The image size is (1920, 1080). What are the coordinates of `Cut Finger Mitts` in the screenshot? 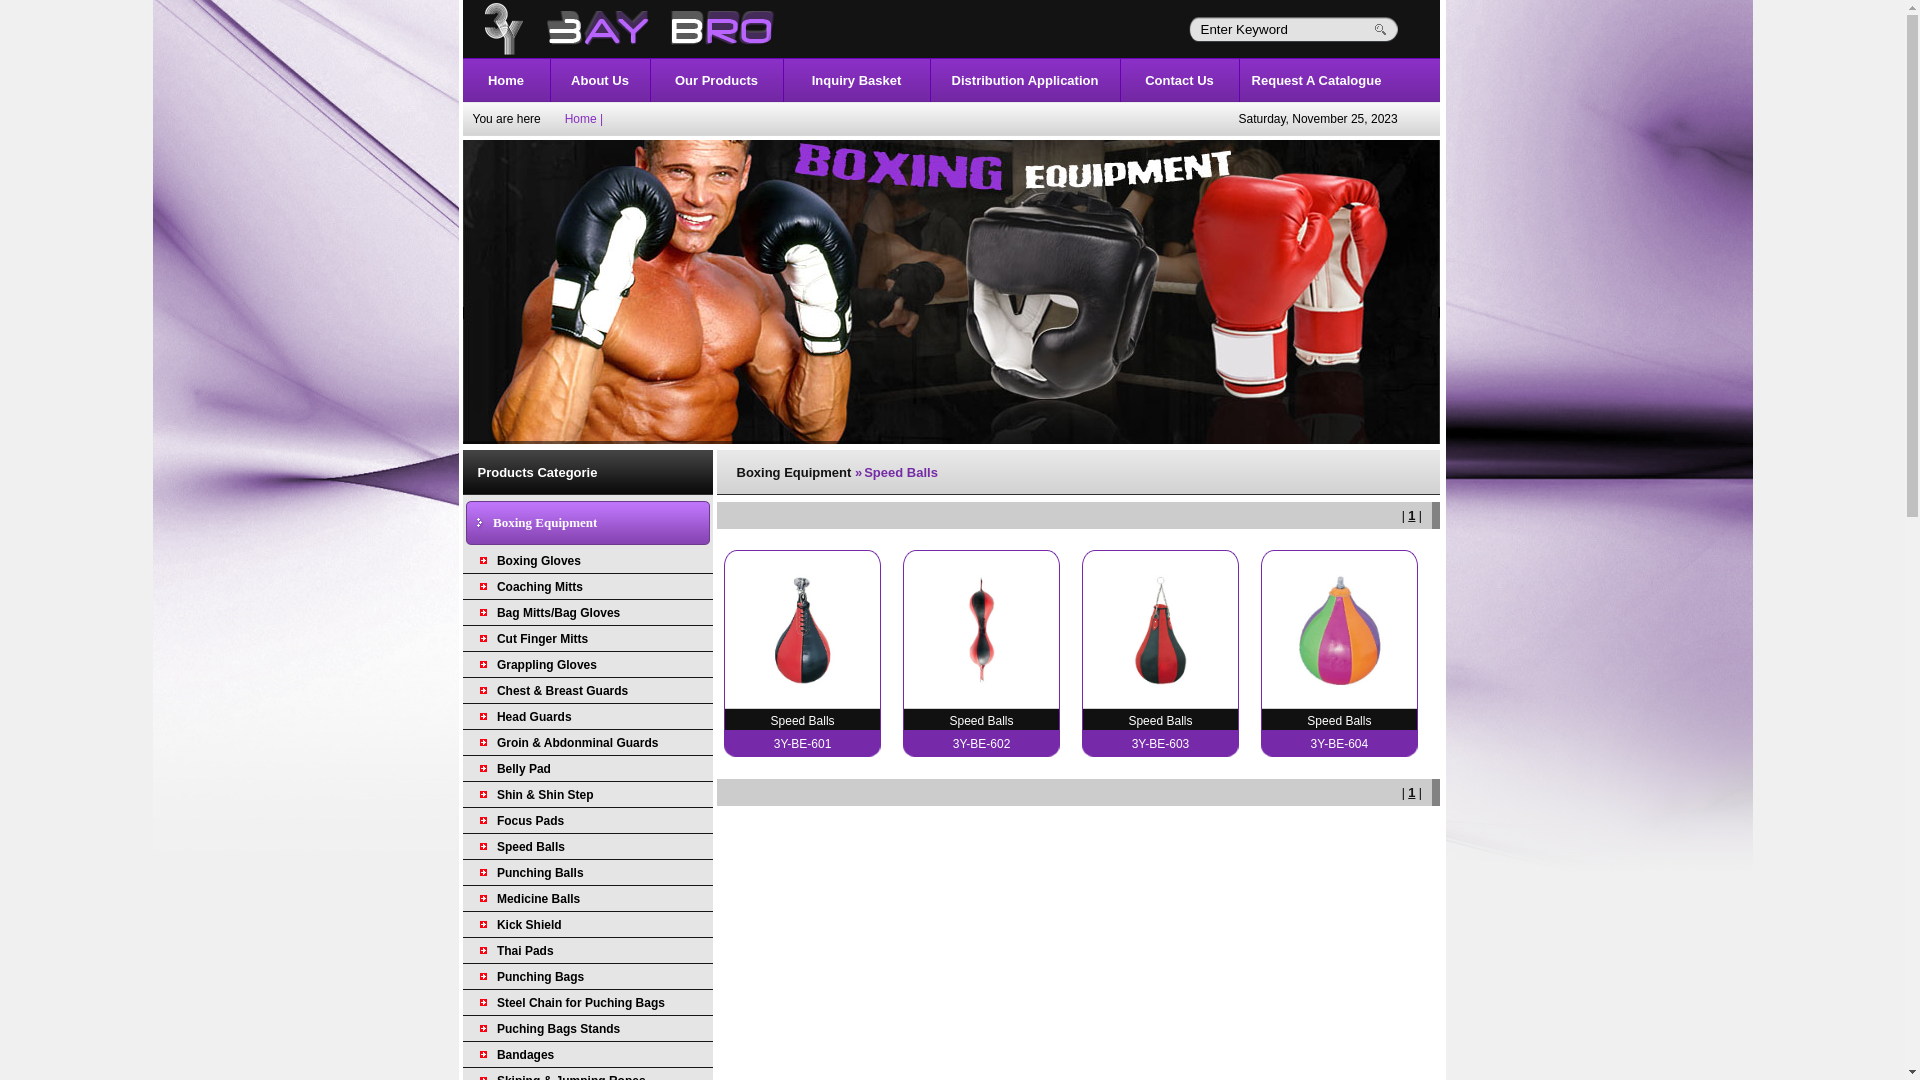 It's located at (542, 639).